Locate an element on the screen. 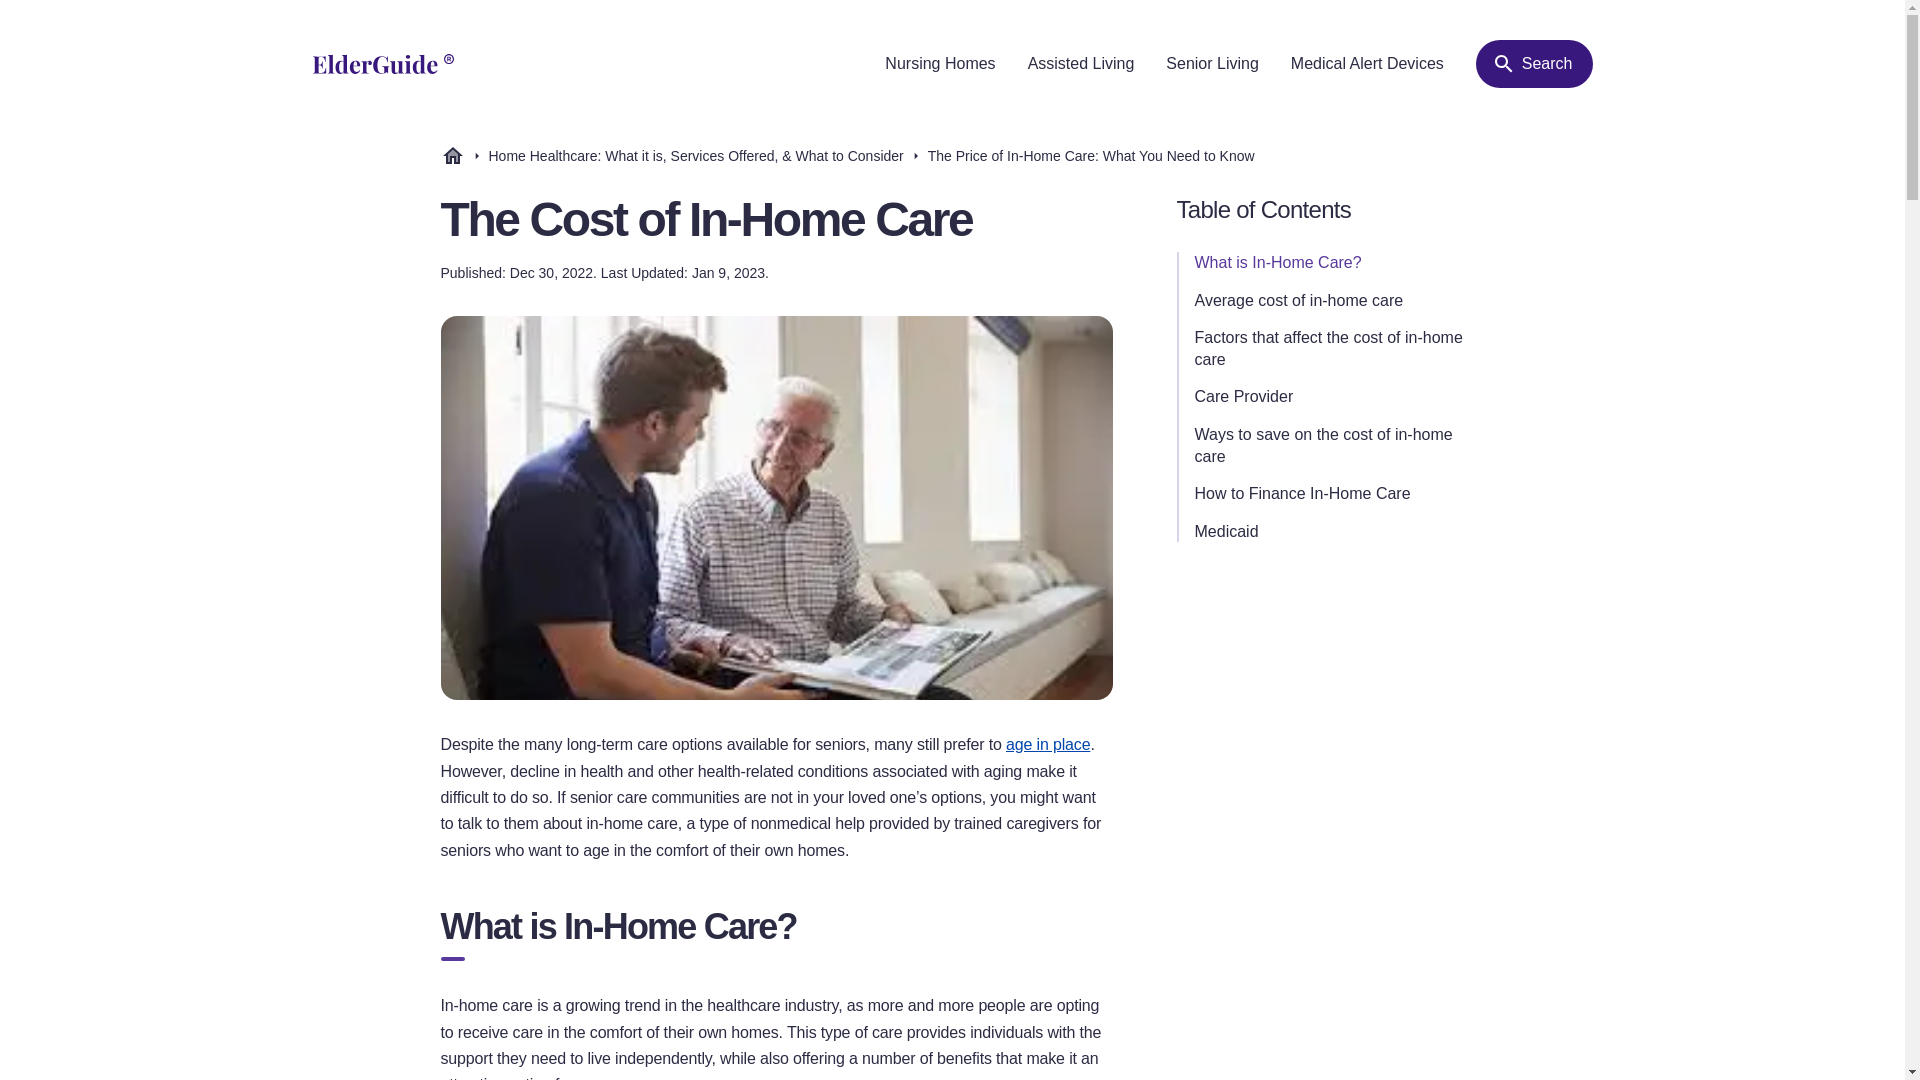  Ways to save on the cost of in-home care is located at coordinates (1328, 445).